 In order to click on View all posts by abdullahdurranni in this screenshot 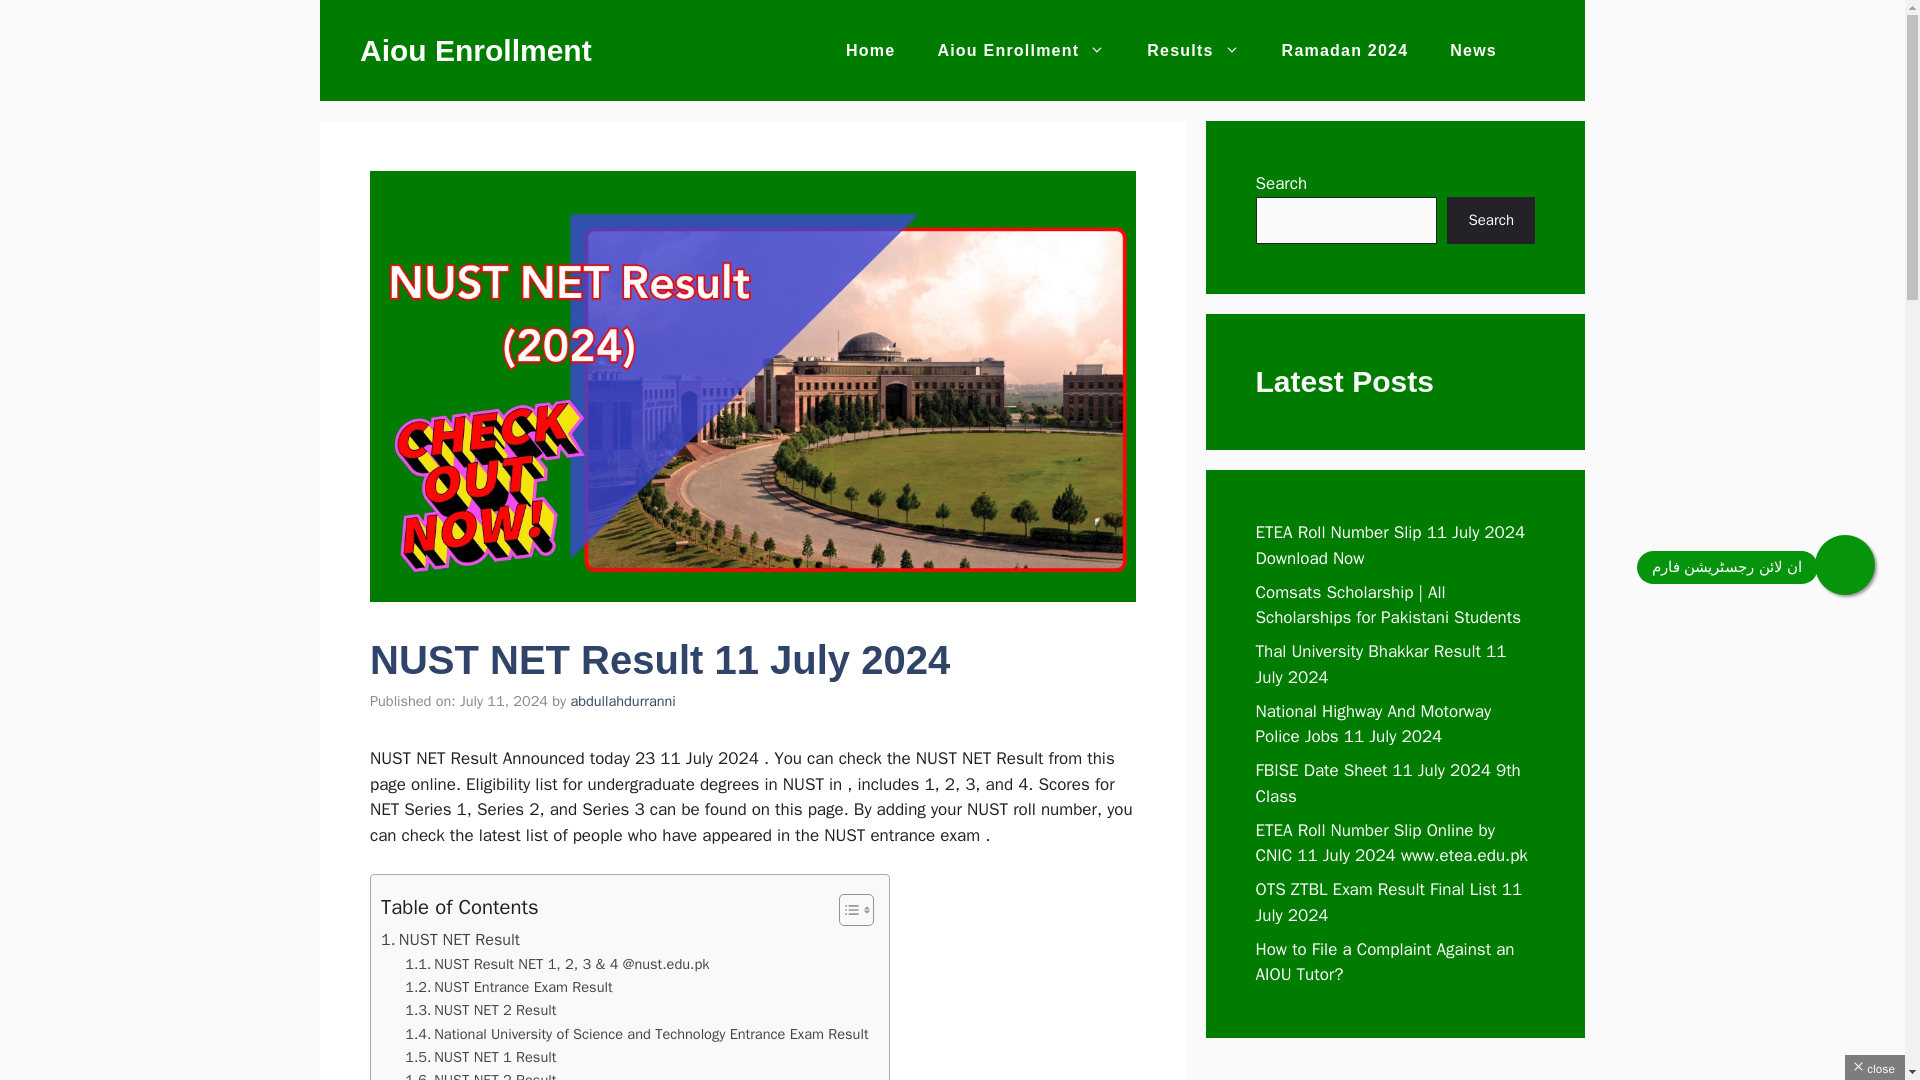, I will do `click(622, 700)`.